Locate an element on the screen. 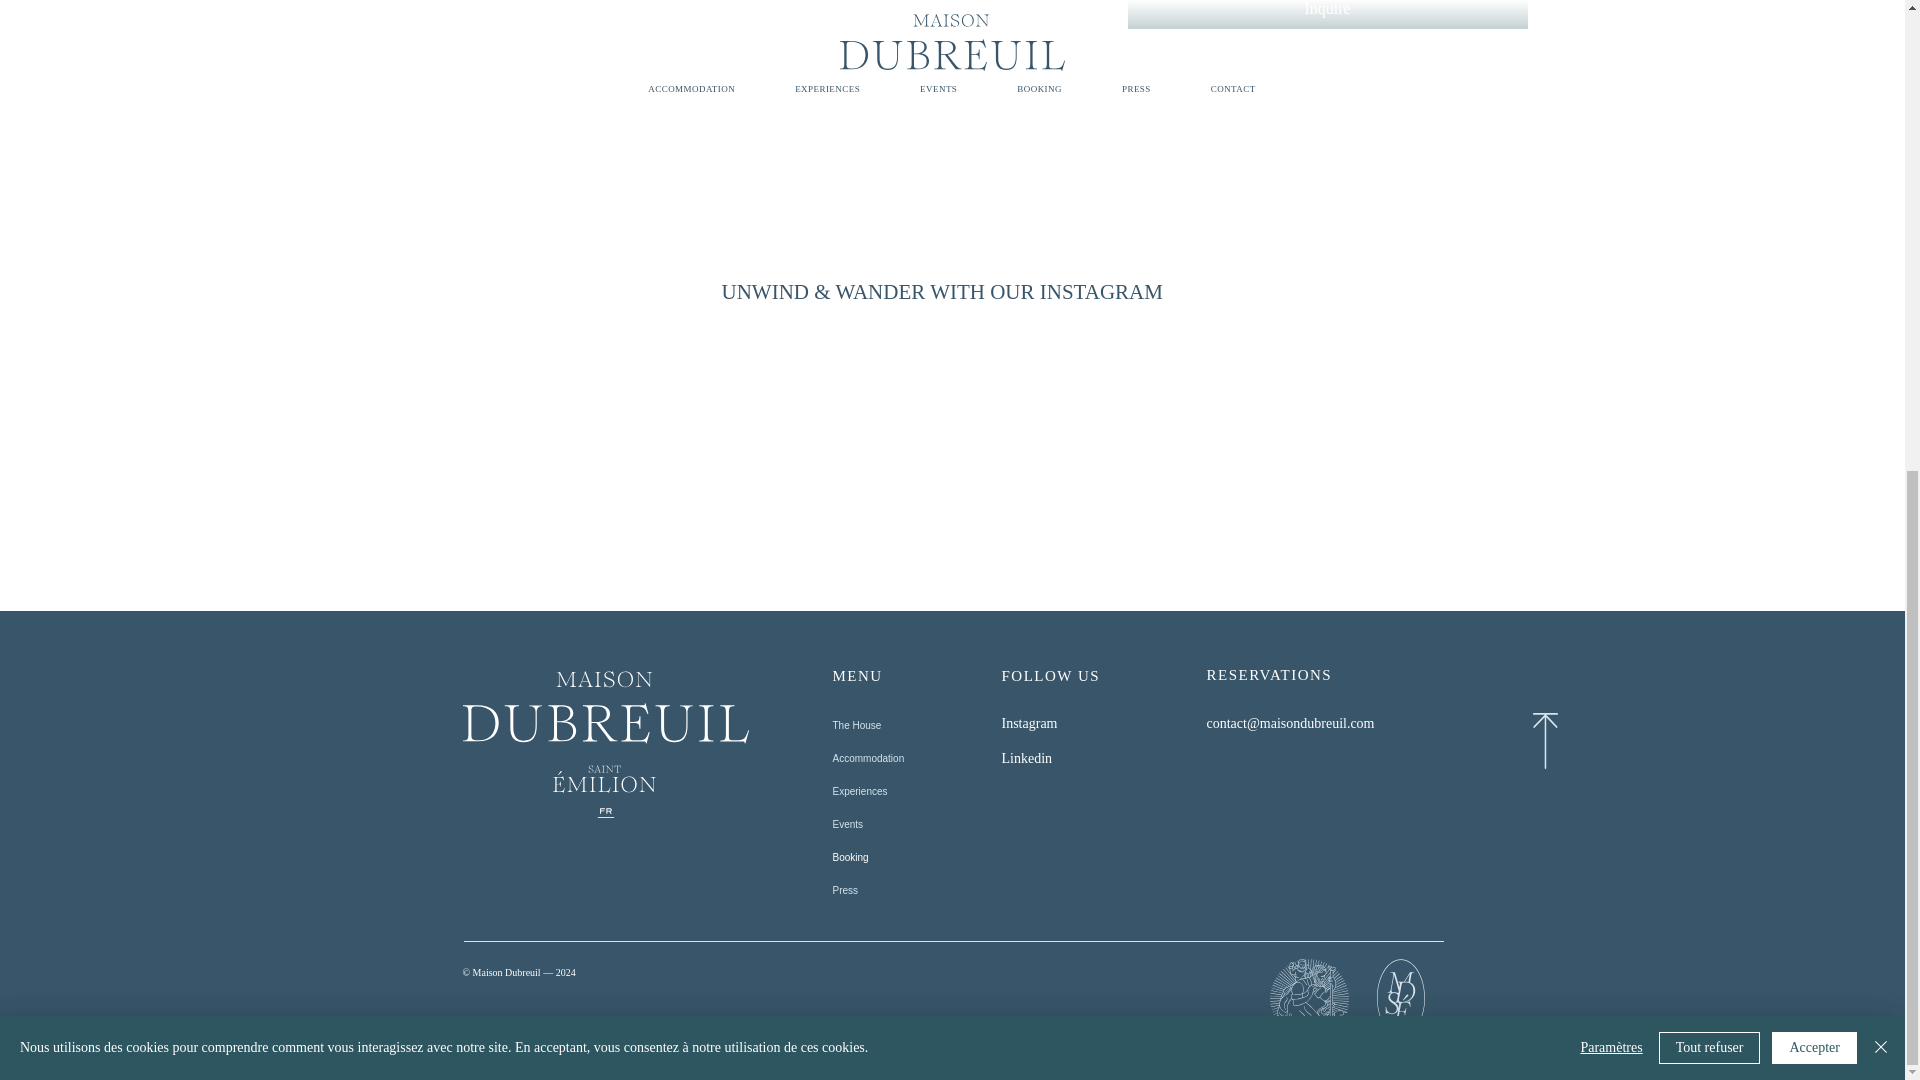 The width and height of the screenshot is (1920, 1080). Instagram is located at coordinates (1030, 724).